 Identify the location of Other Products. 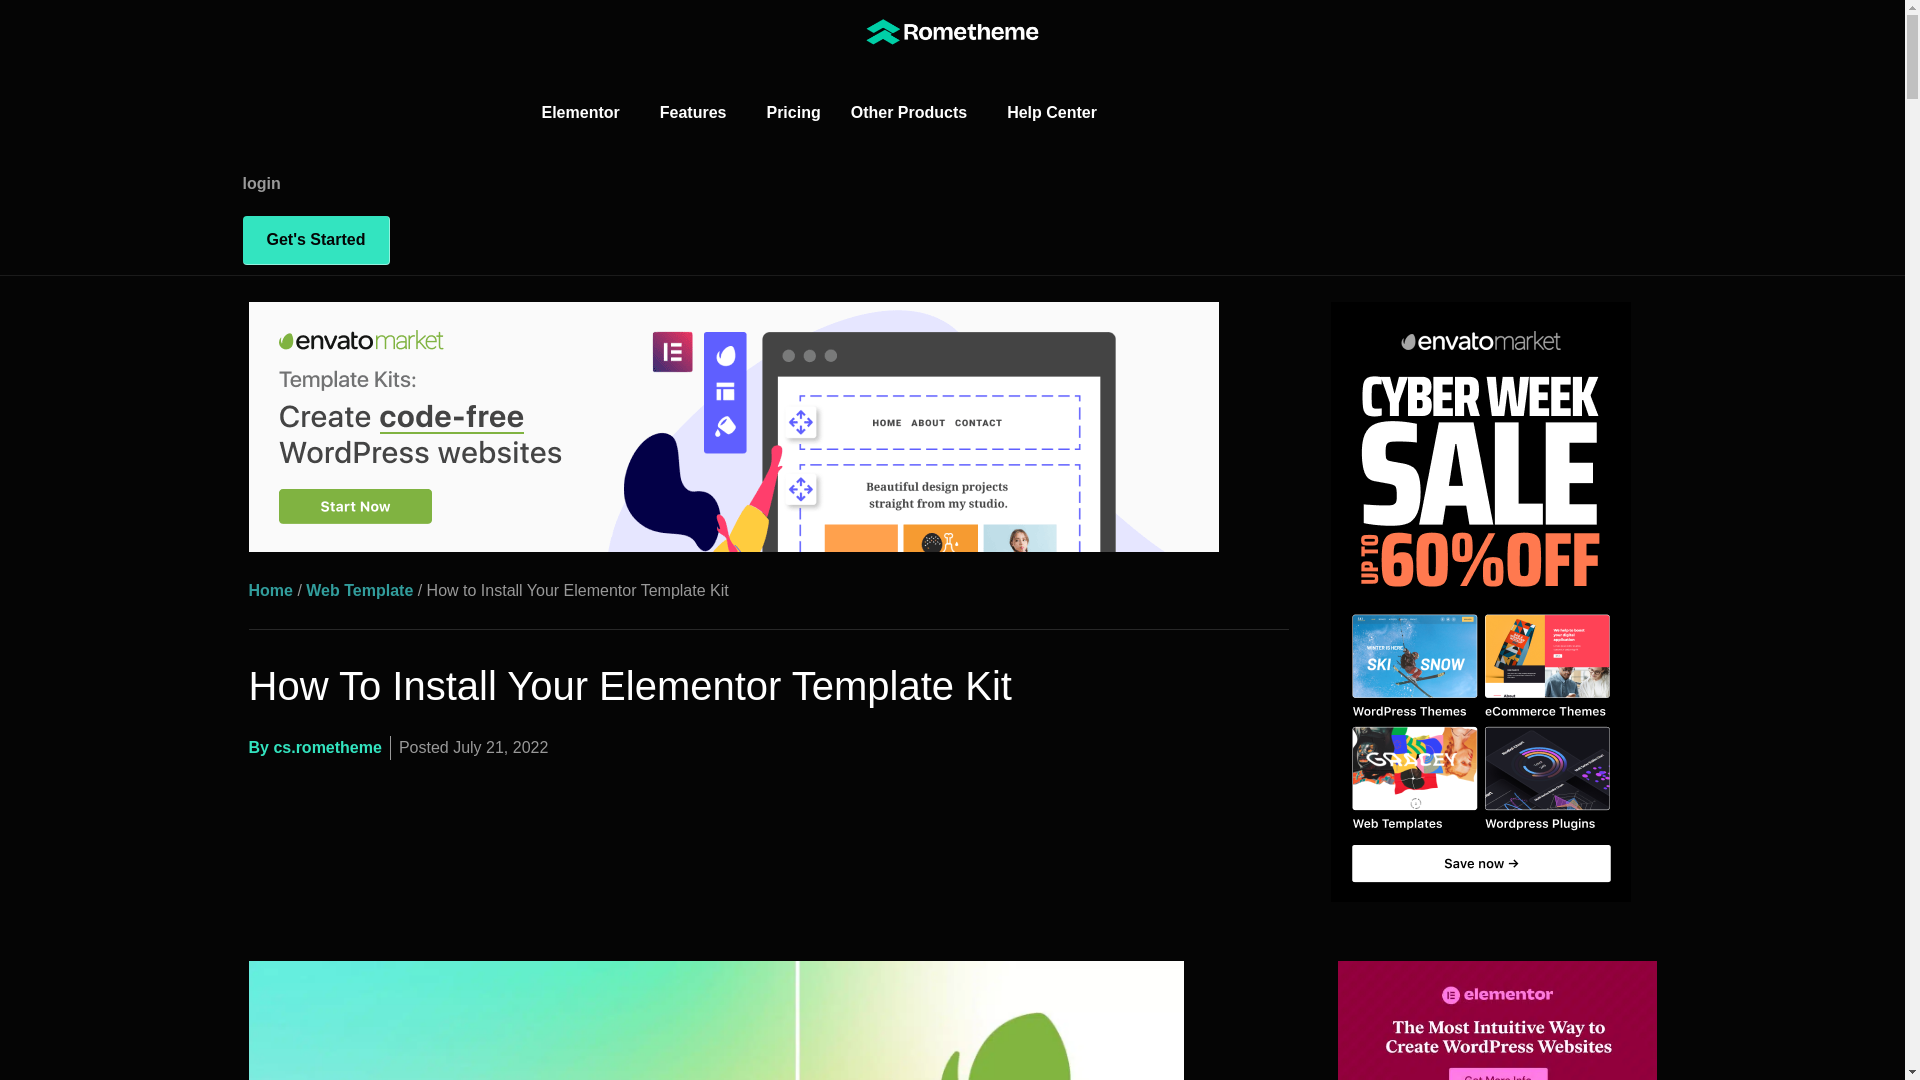
(914, 113).